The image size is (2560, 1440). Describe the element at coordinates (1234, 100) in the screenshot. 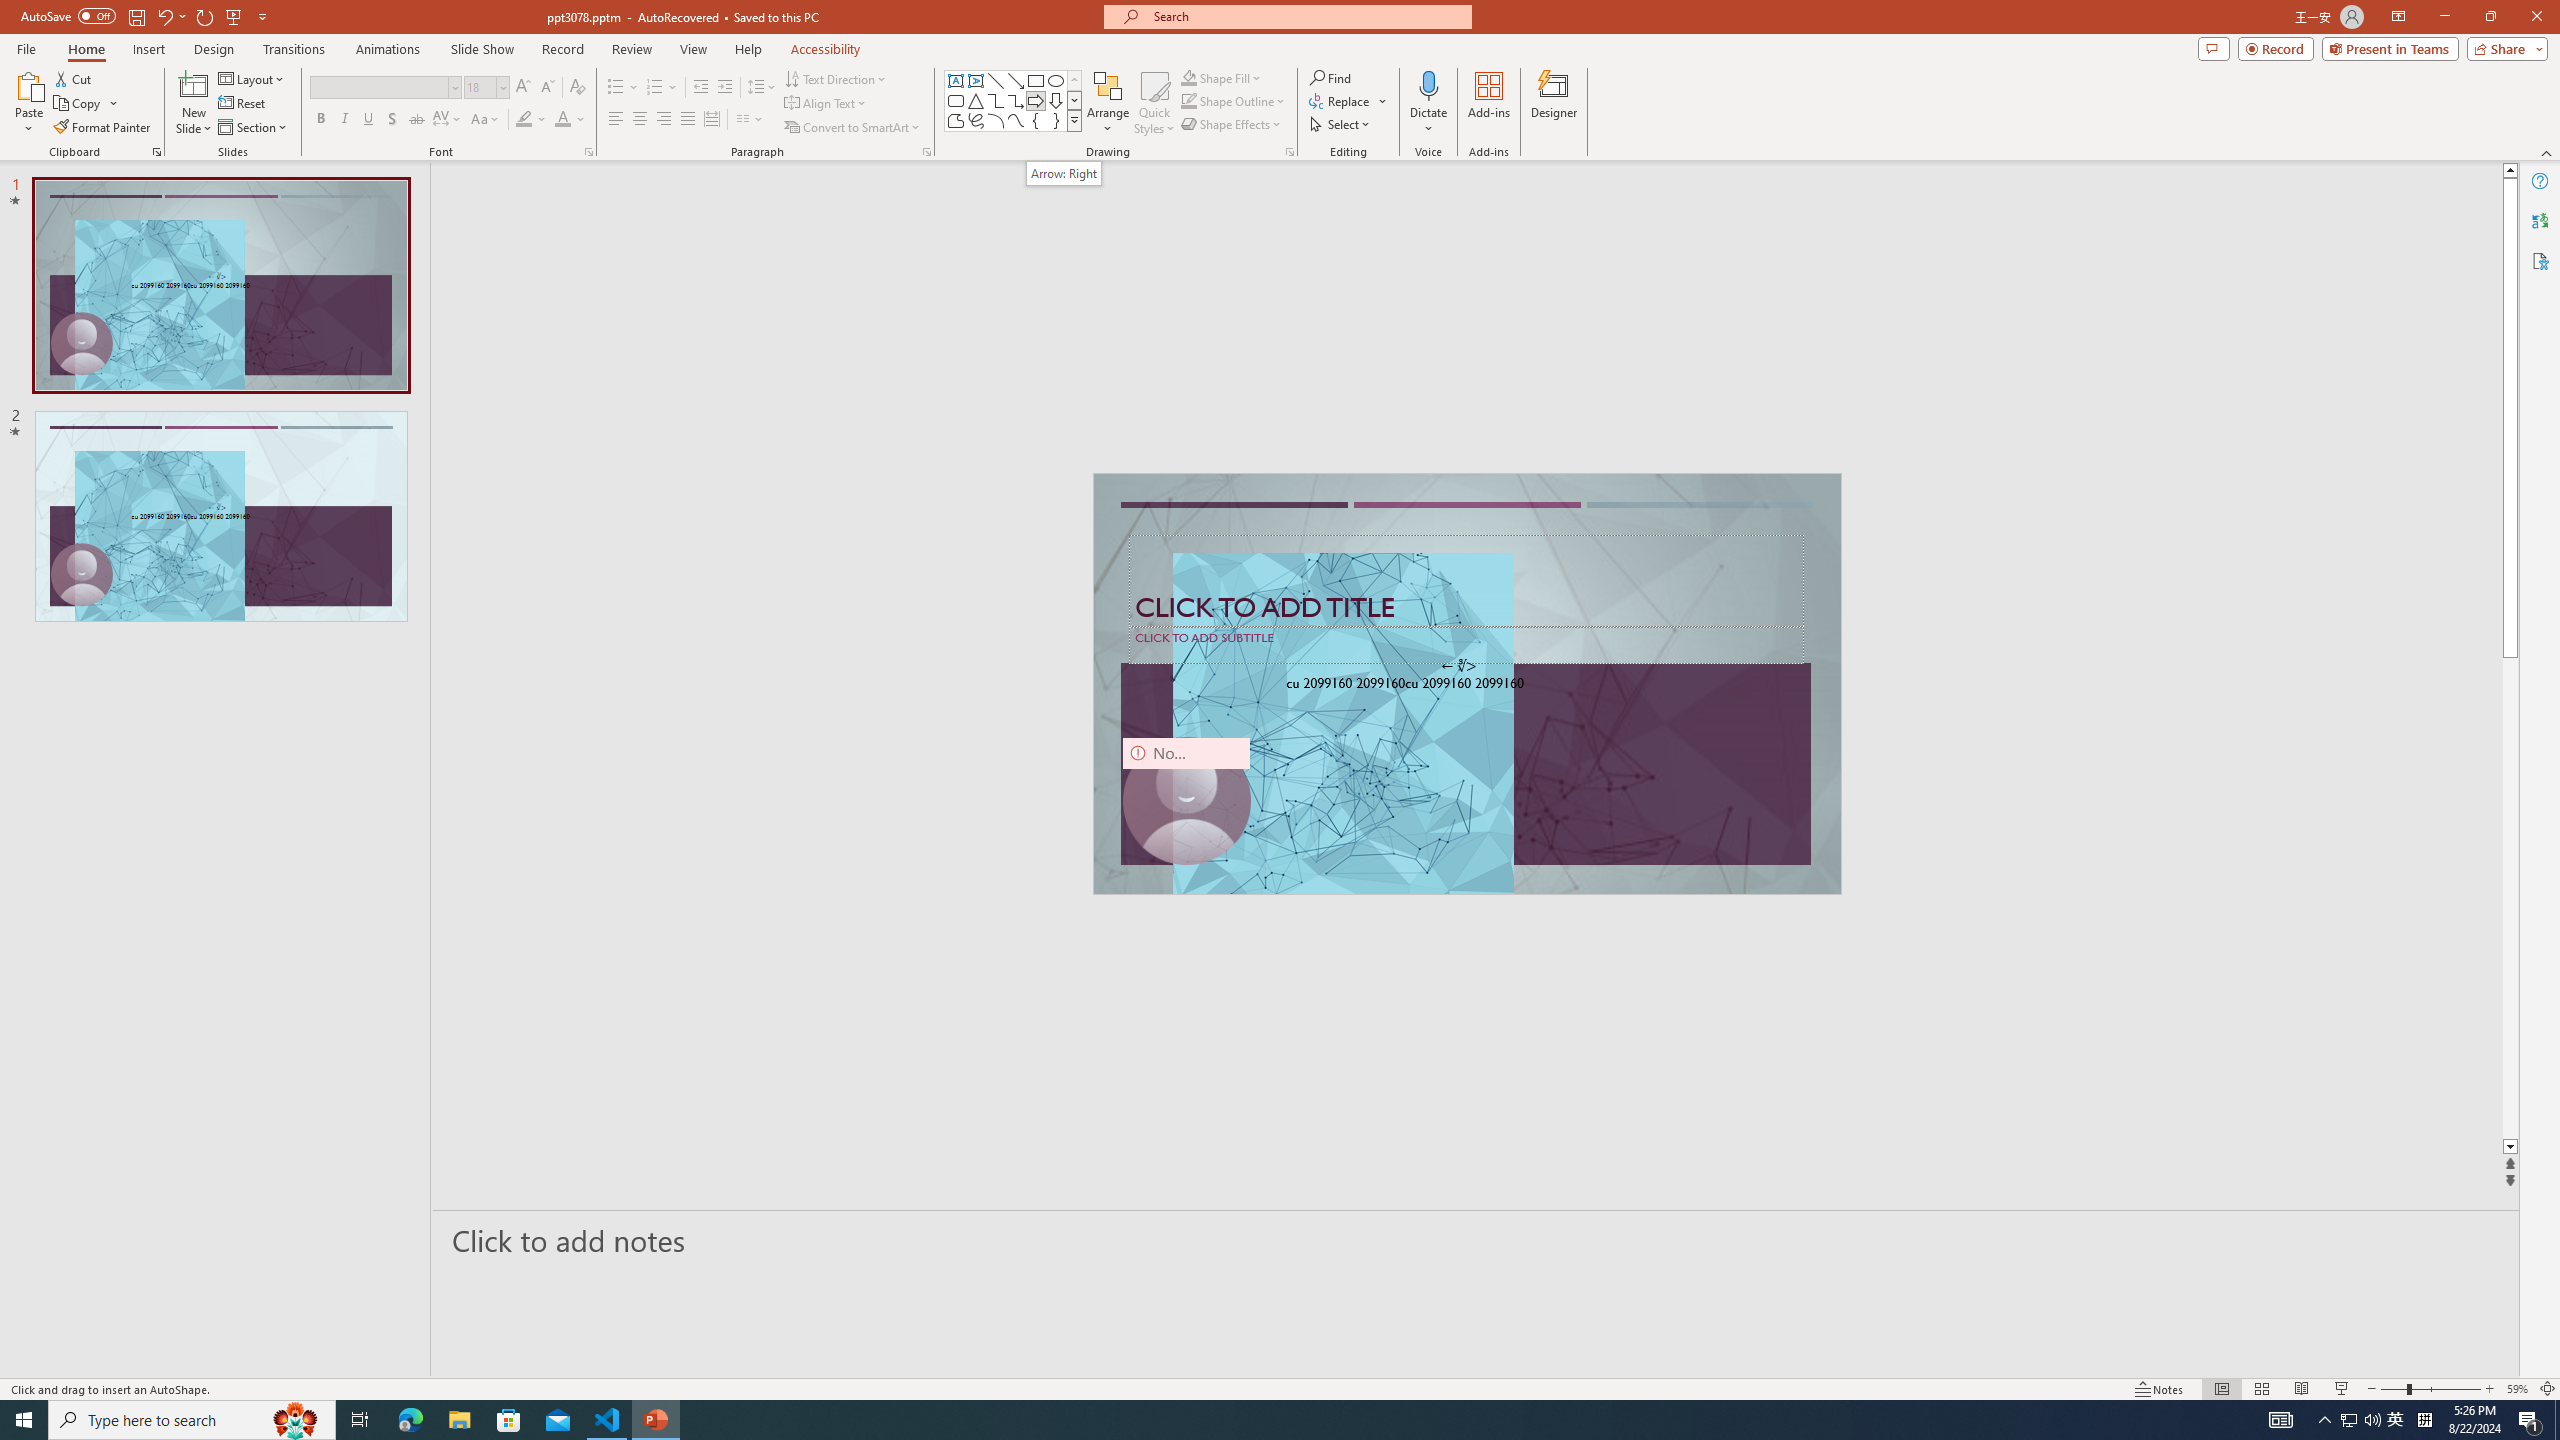

I see `Shape Outline` at that location.